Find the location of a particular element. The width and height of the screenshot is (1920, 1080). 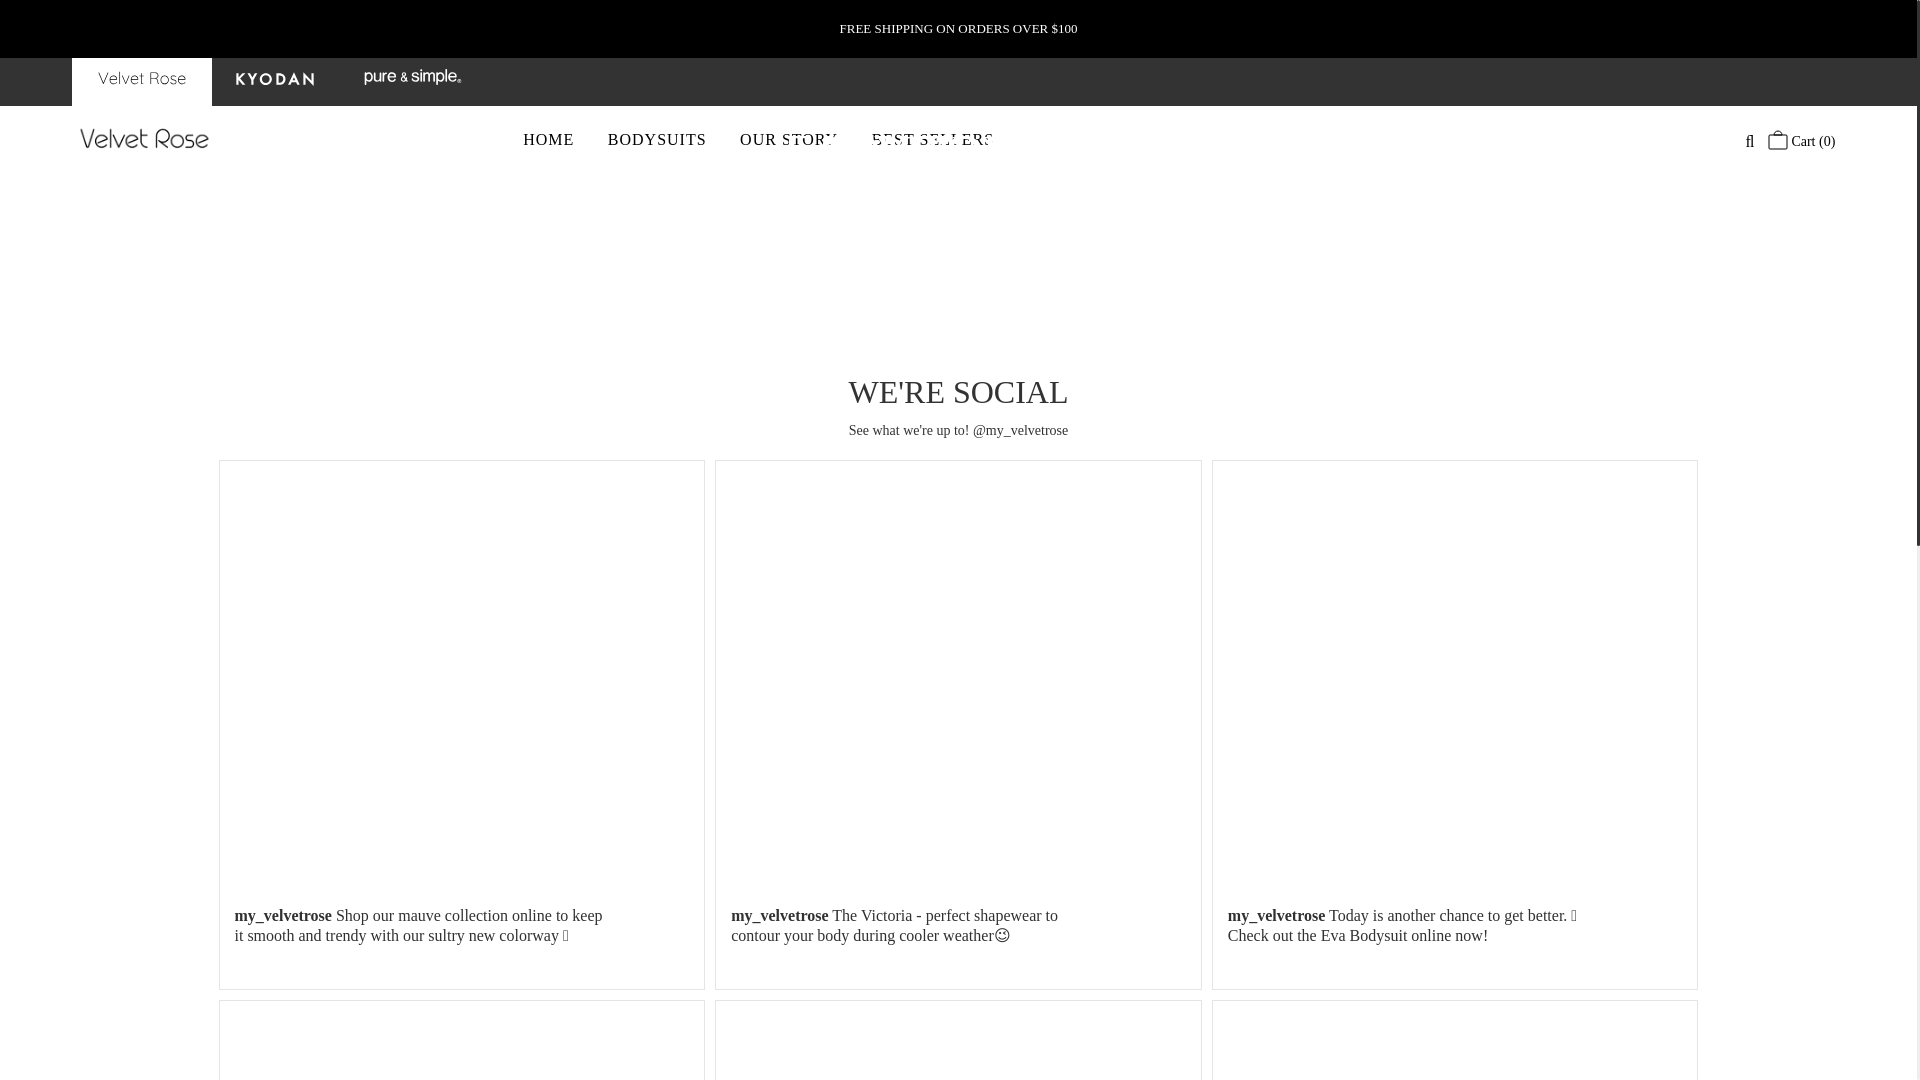

Shop Longsleeves is located at coordinates (826, 312).